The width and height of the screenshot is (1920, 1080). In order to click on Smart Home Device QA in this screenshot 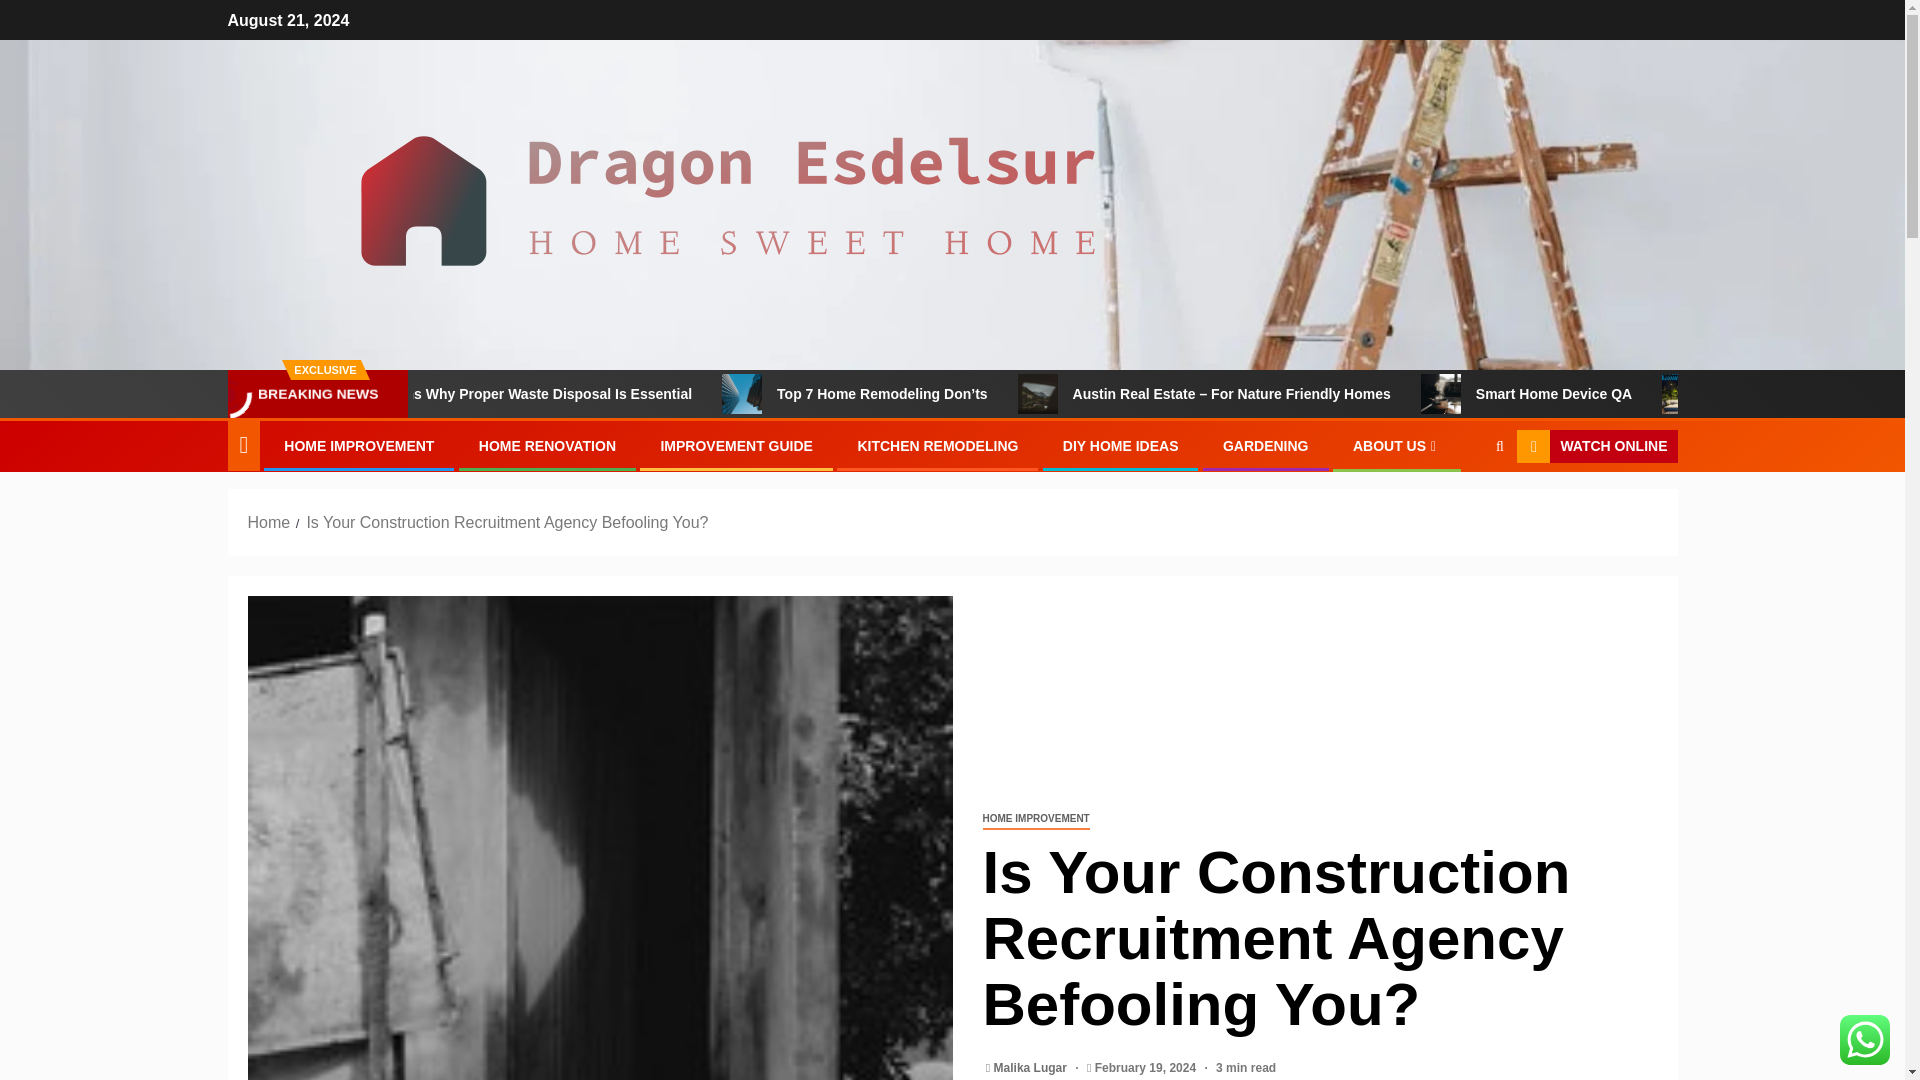, I will do `click(1519, 393)`.